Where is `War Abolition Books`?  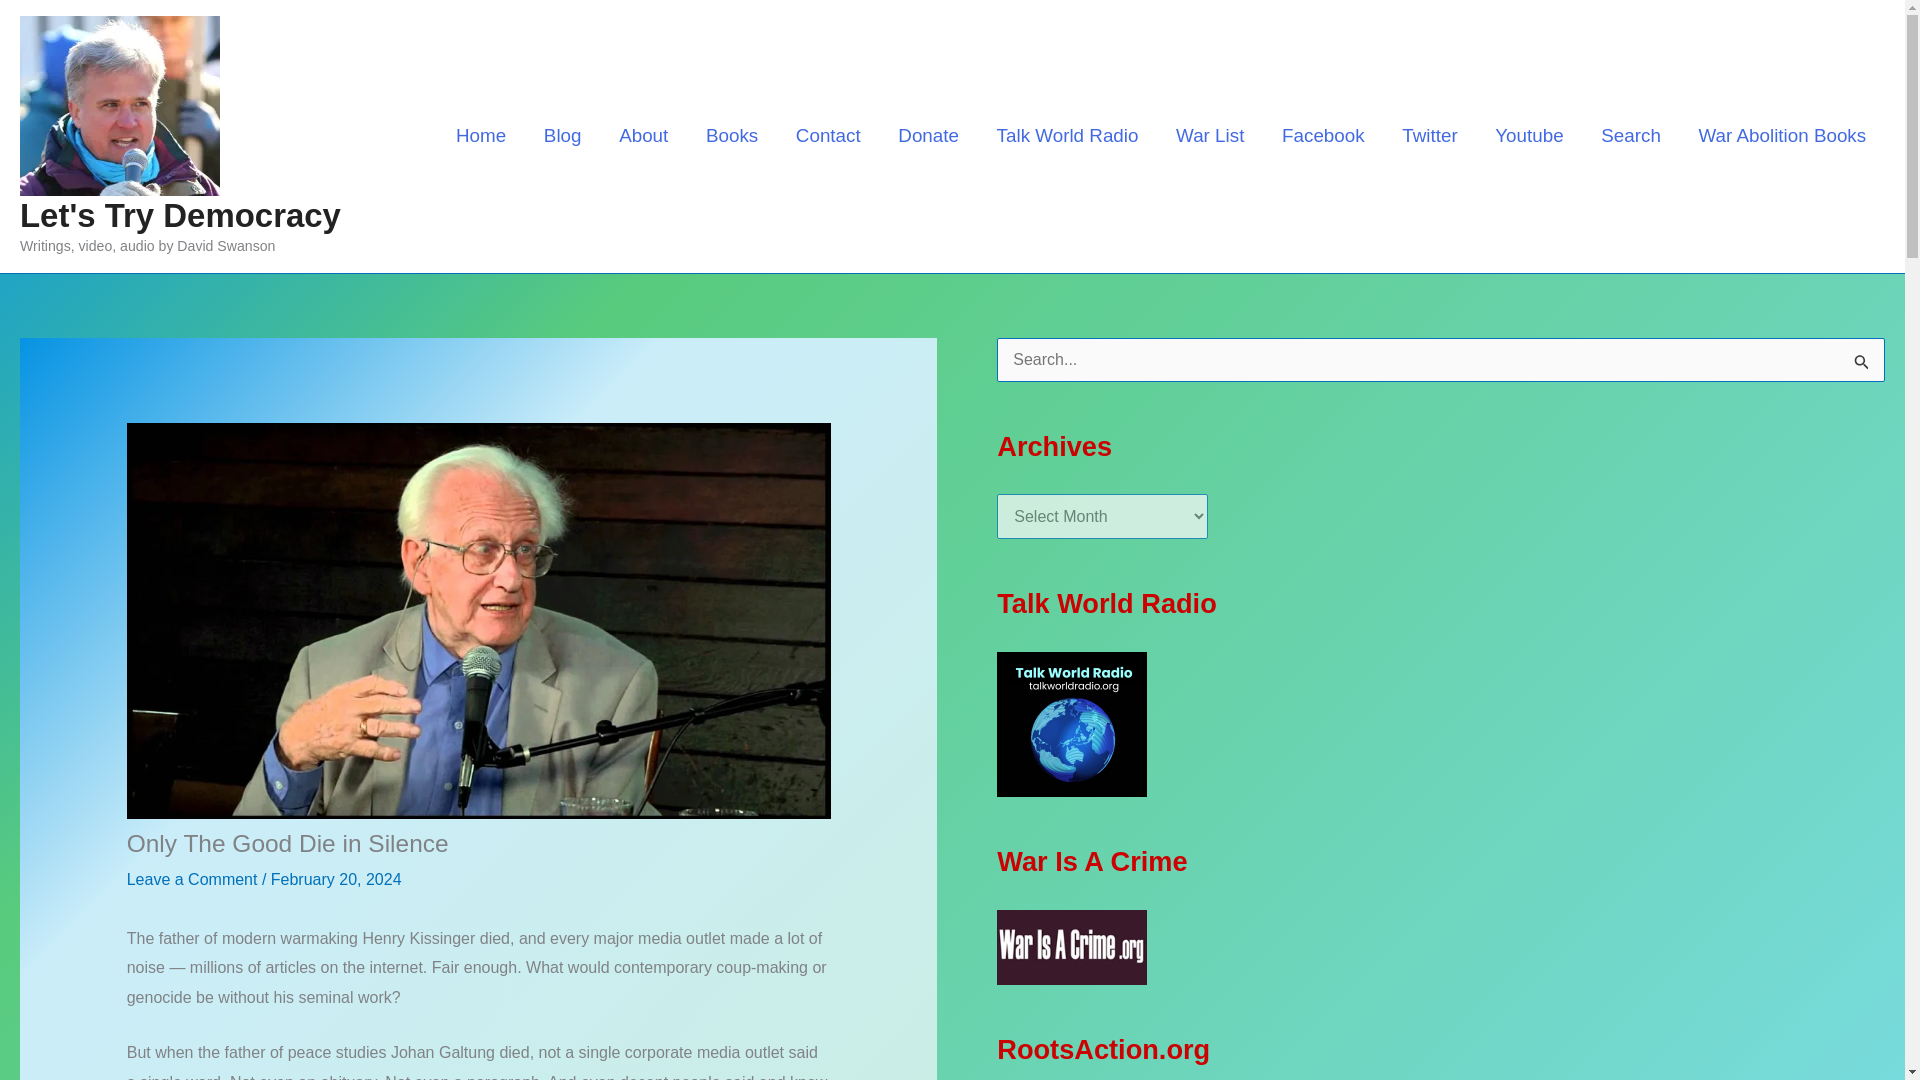
War Abolition Books is located at coordinates (1782, 135).